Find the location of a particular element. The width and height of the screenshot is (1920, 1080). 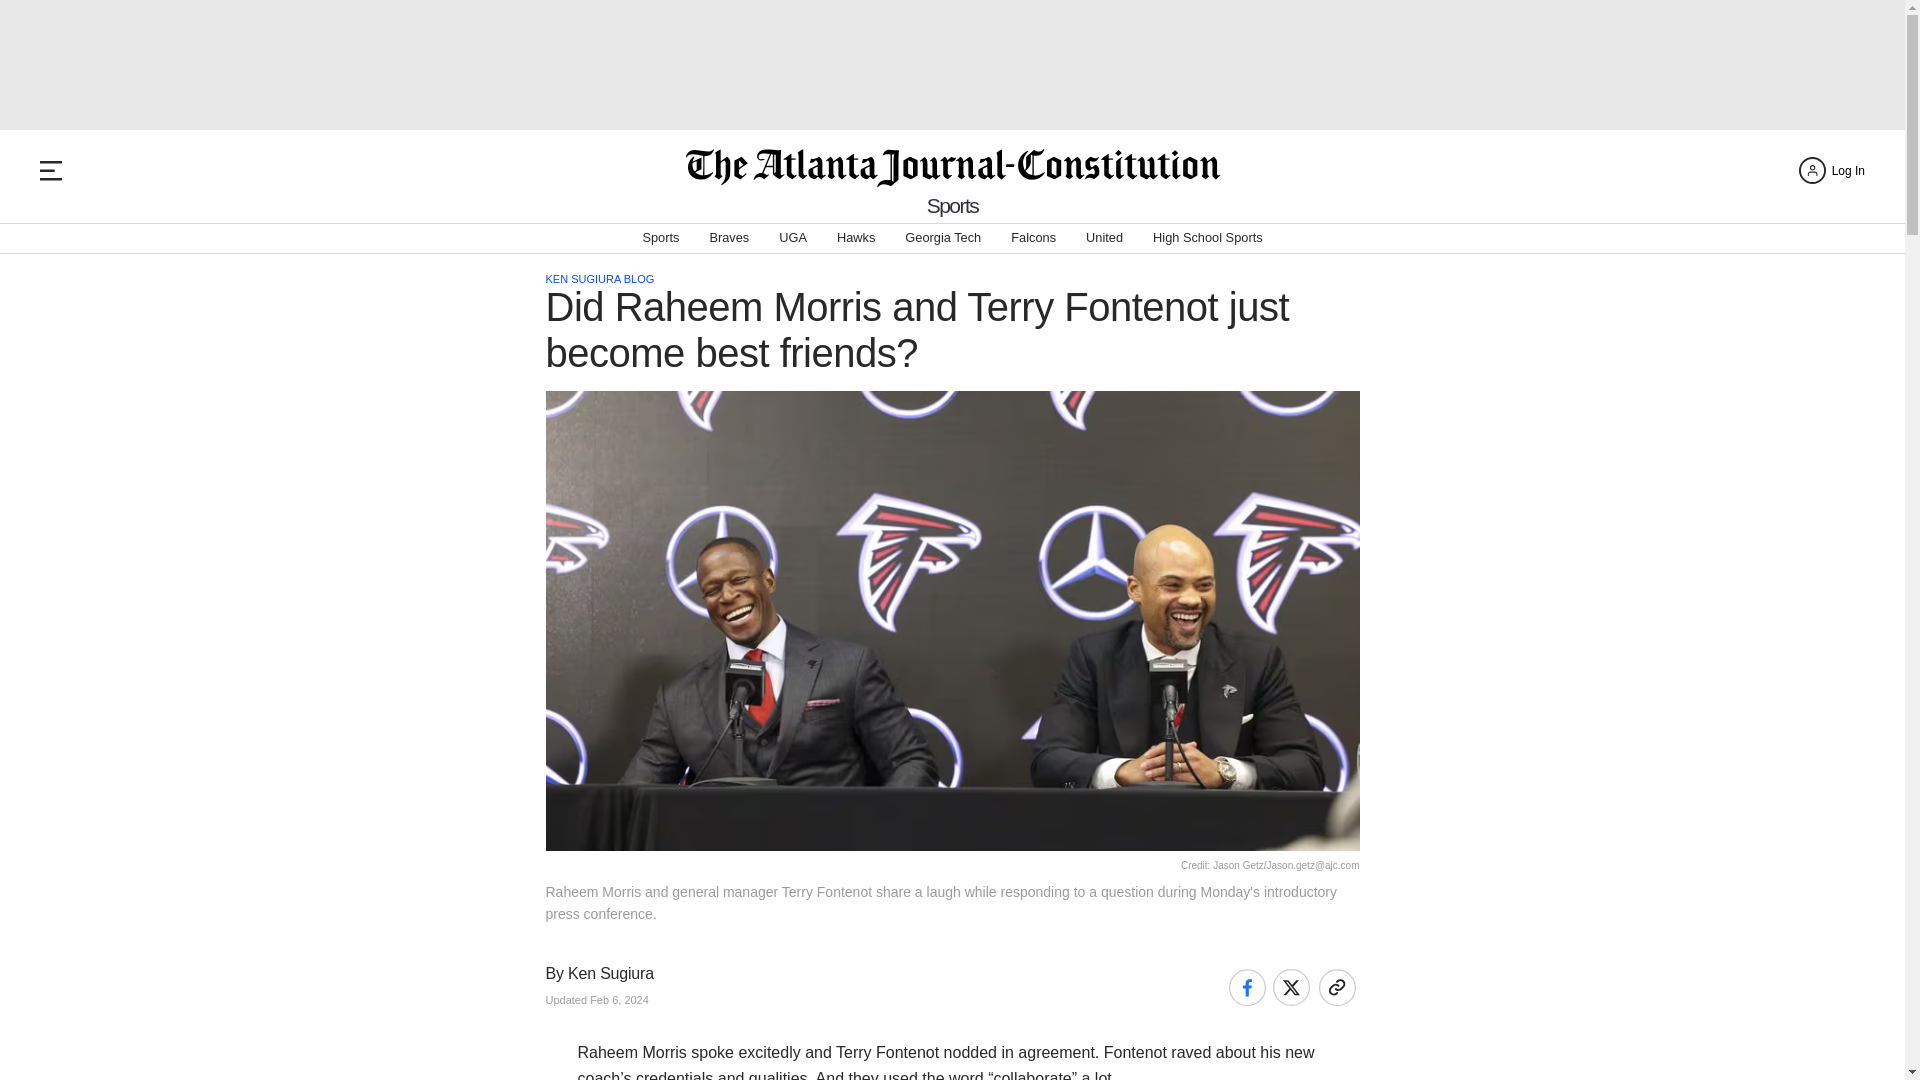

Sports is located at coordinates (660, 238).